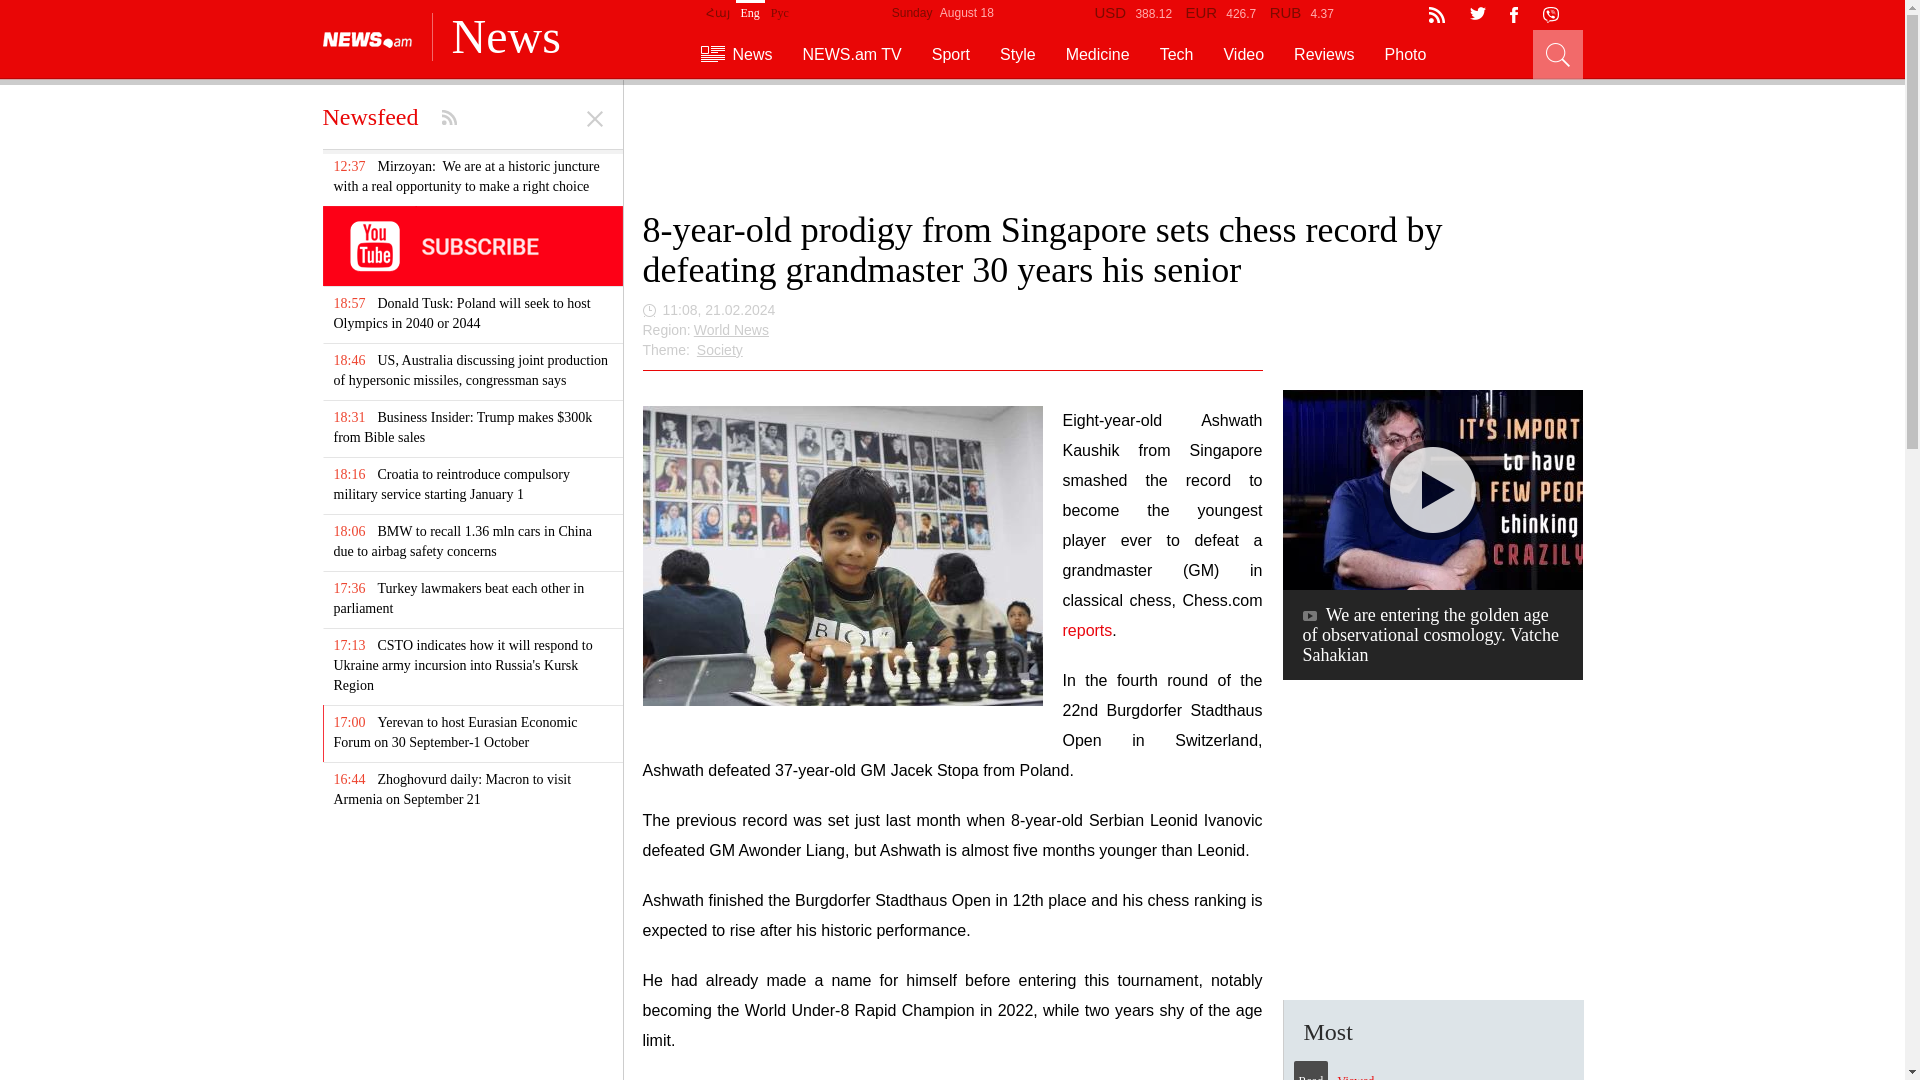  What do you see at coordinates (750, 11) in the screenshot?
I see `Eng` at bounding box center [750, 11].